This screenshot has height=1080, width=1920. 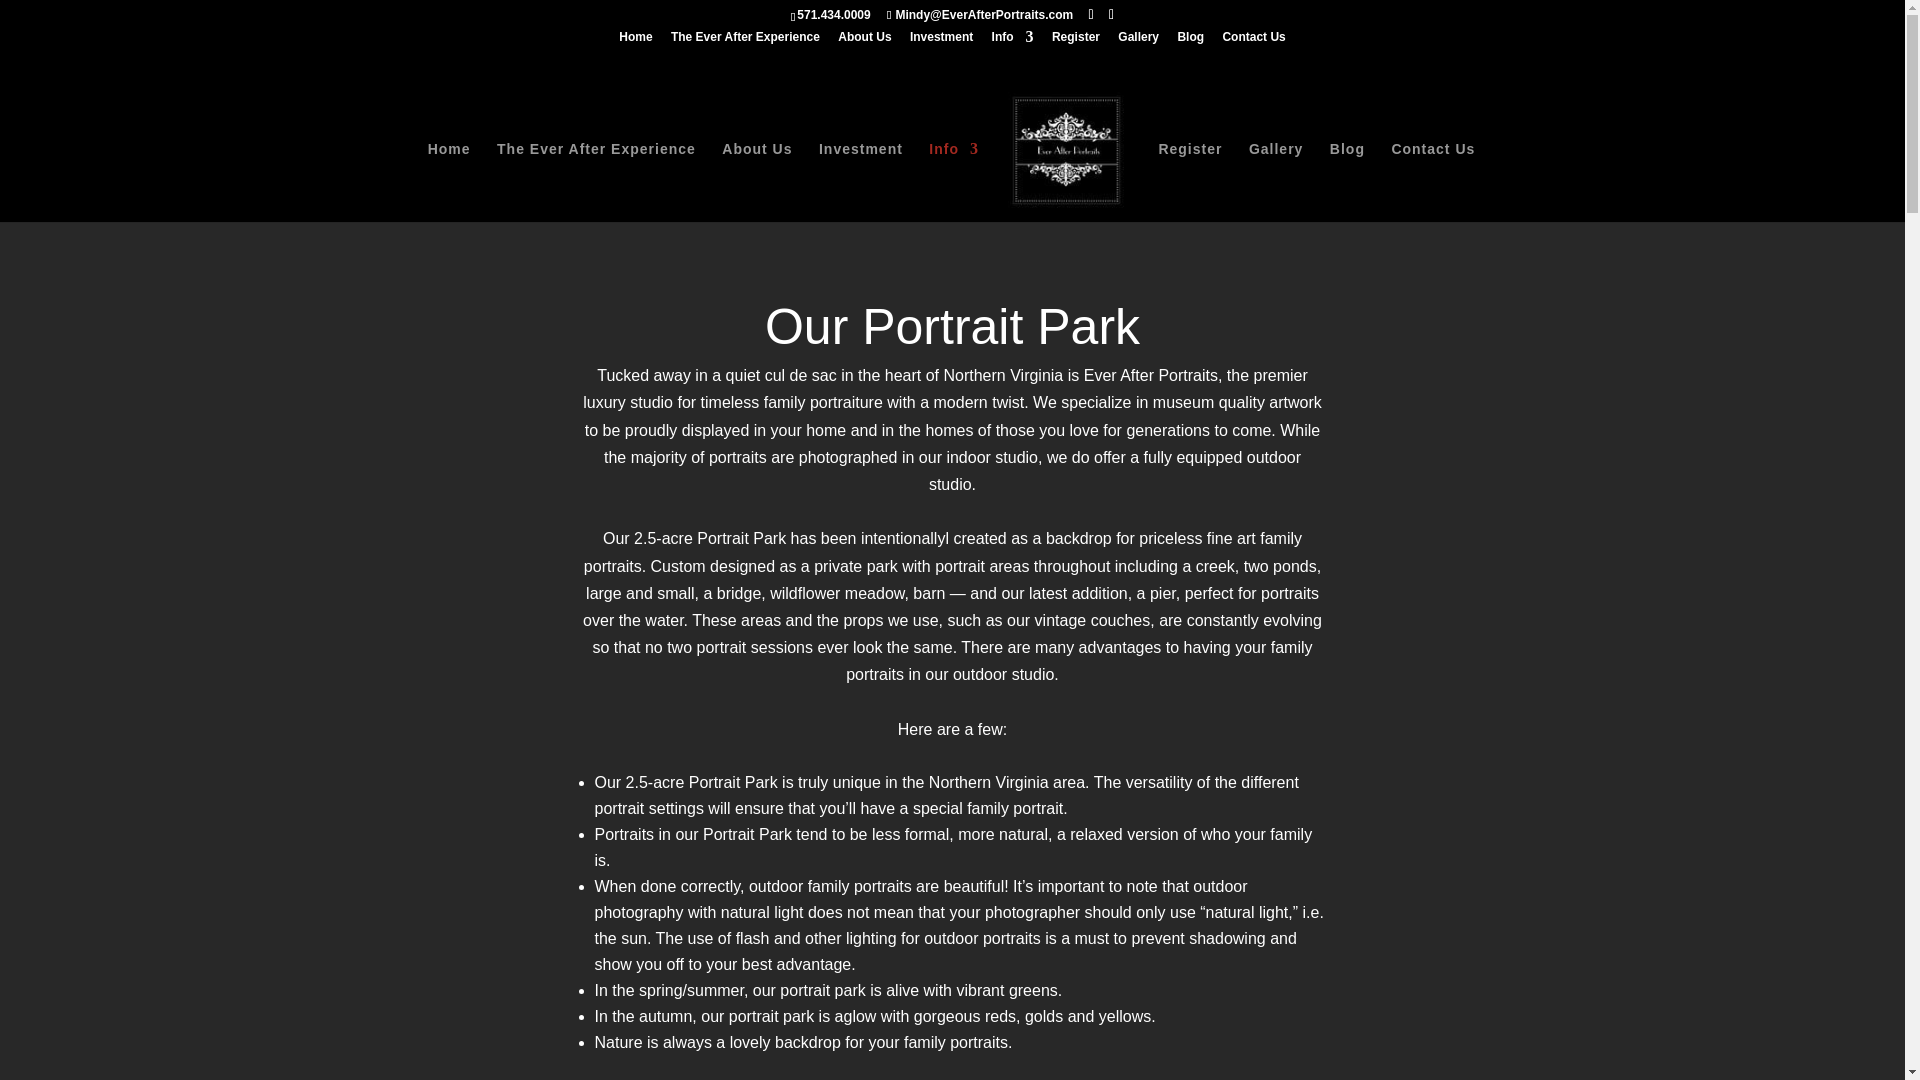 I want to click on Home, so click(x=635, y=41).